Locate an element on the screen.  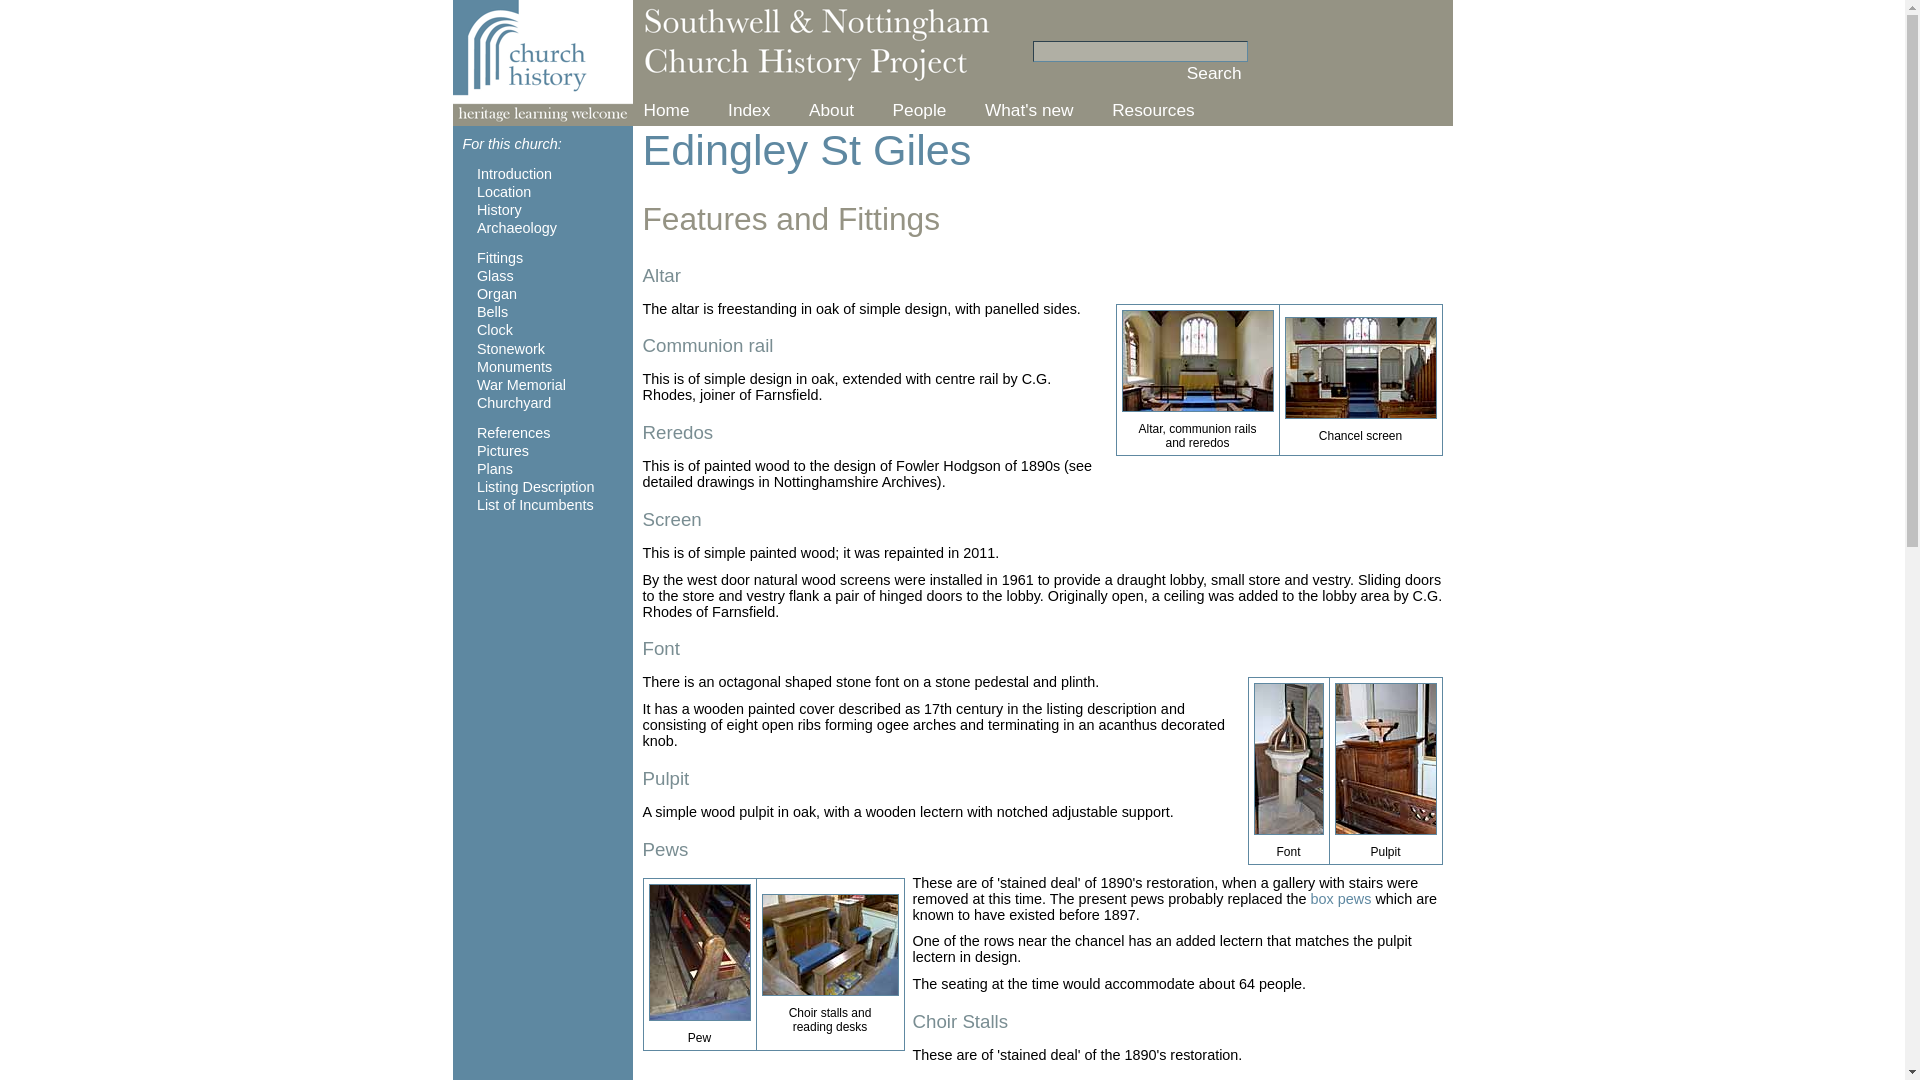
War Memorial is located at coordinates (521, 384).